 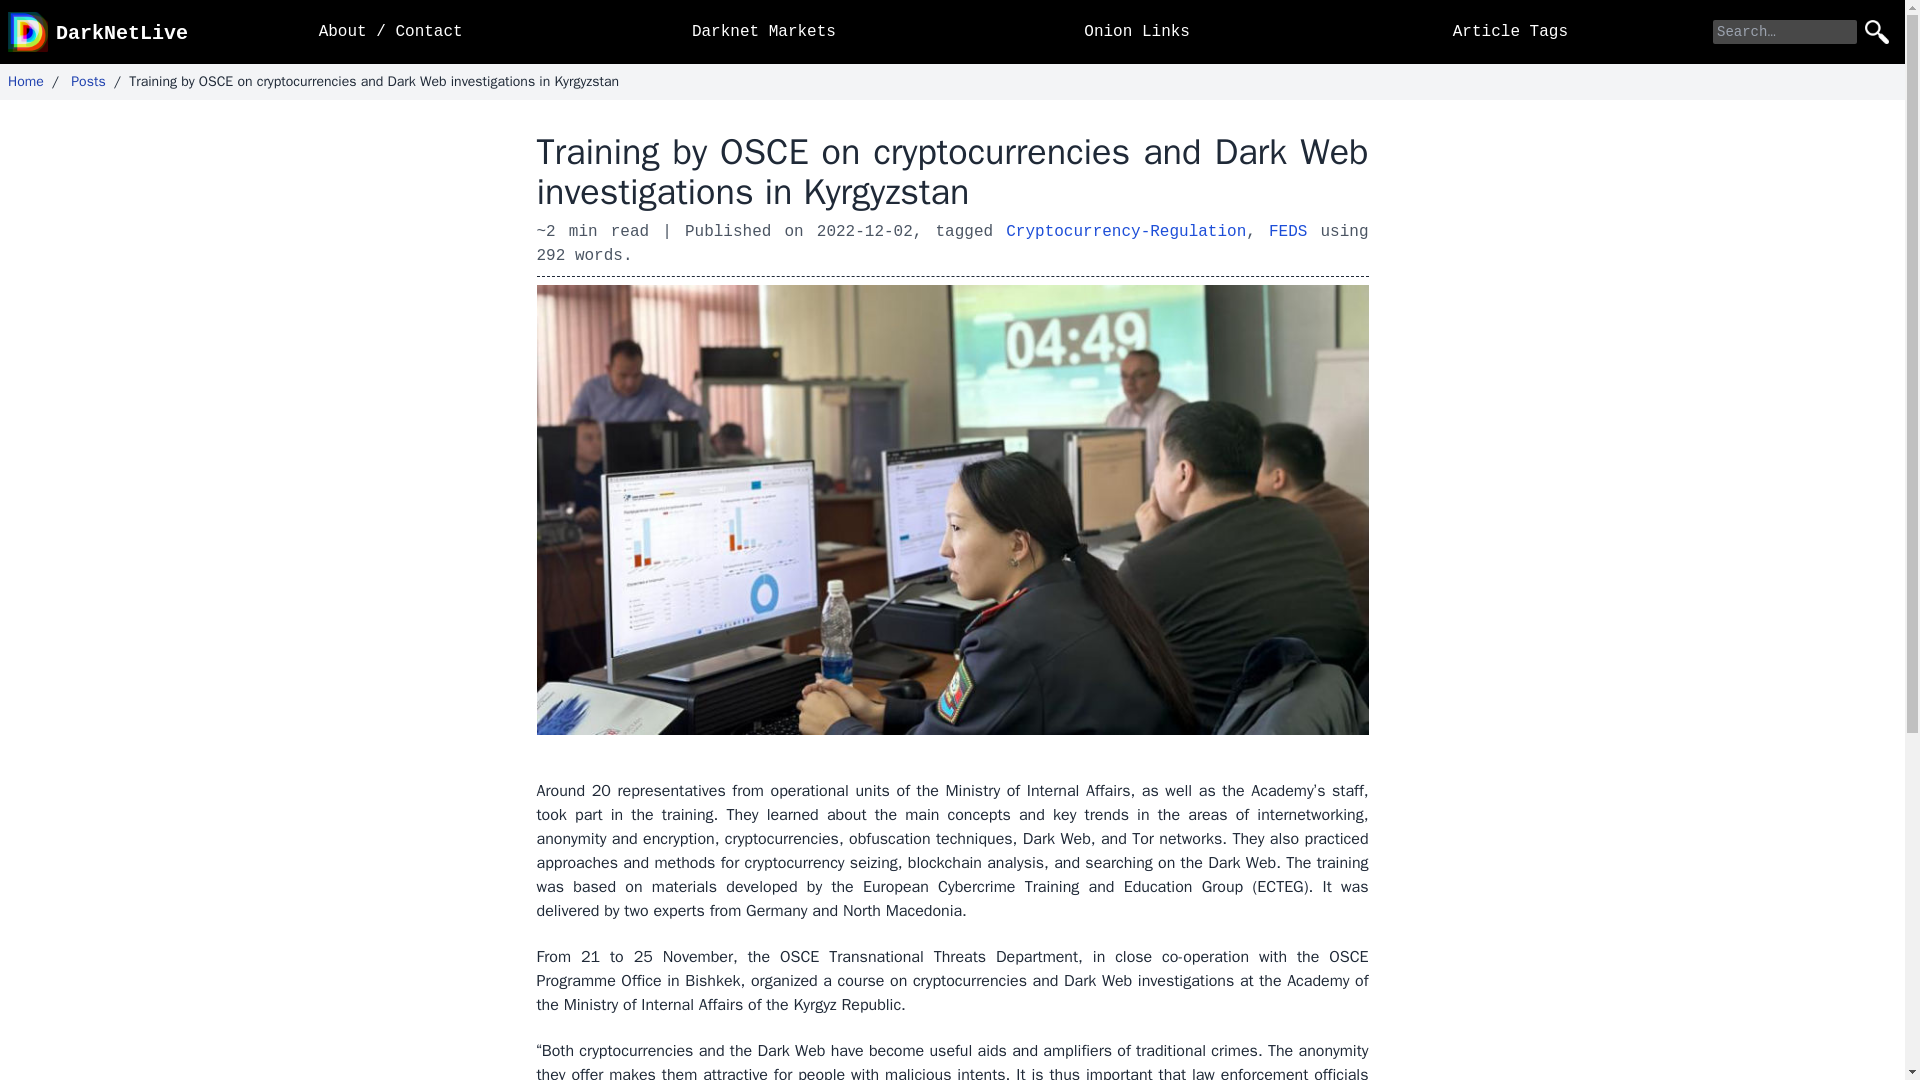 I want to click on Onion Links, so click(x=1137, y=32).